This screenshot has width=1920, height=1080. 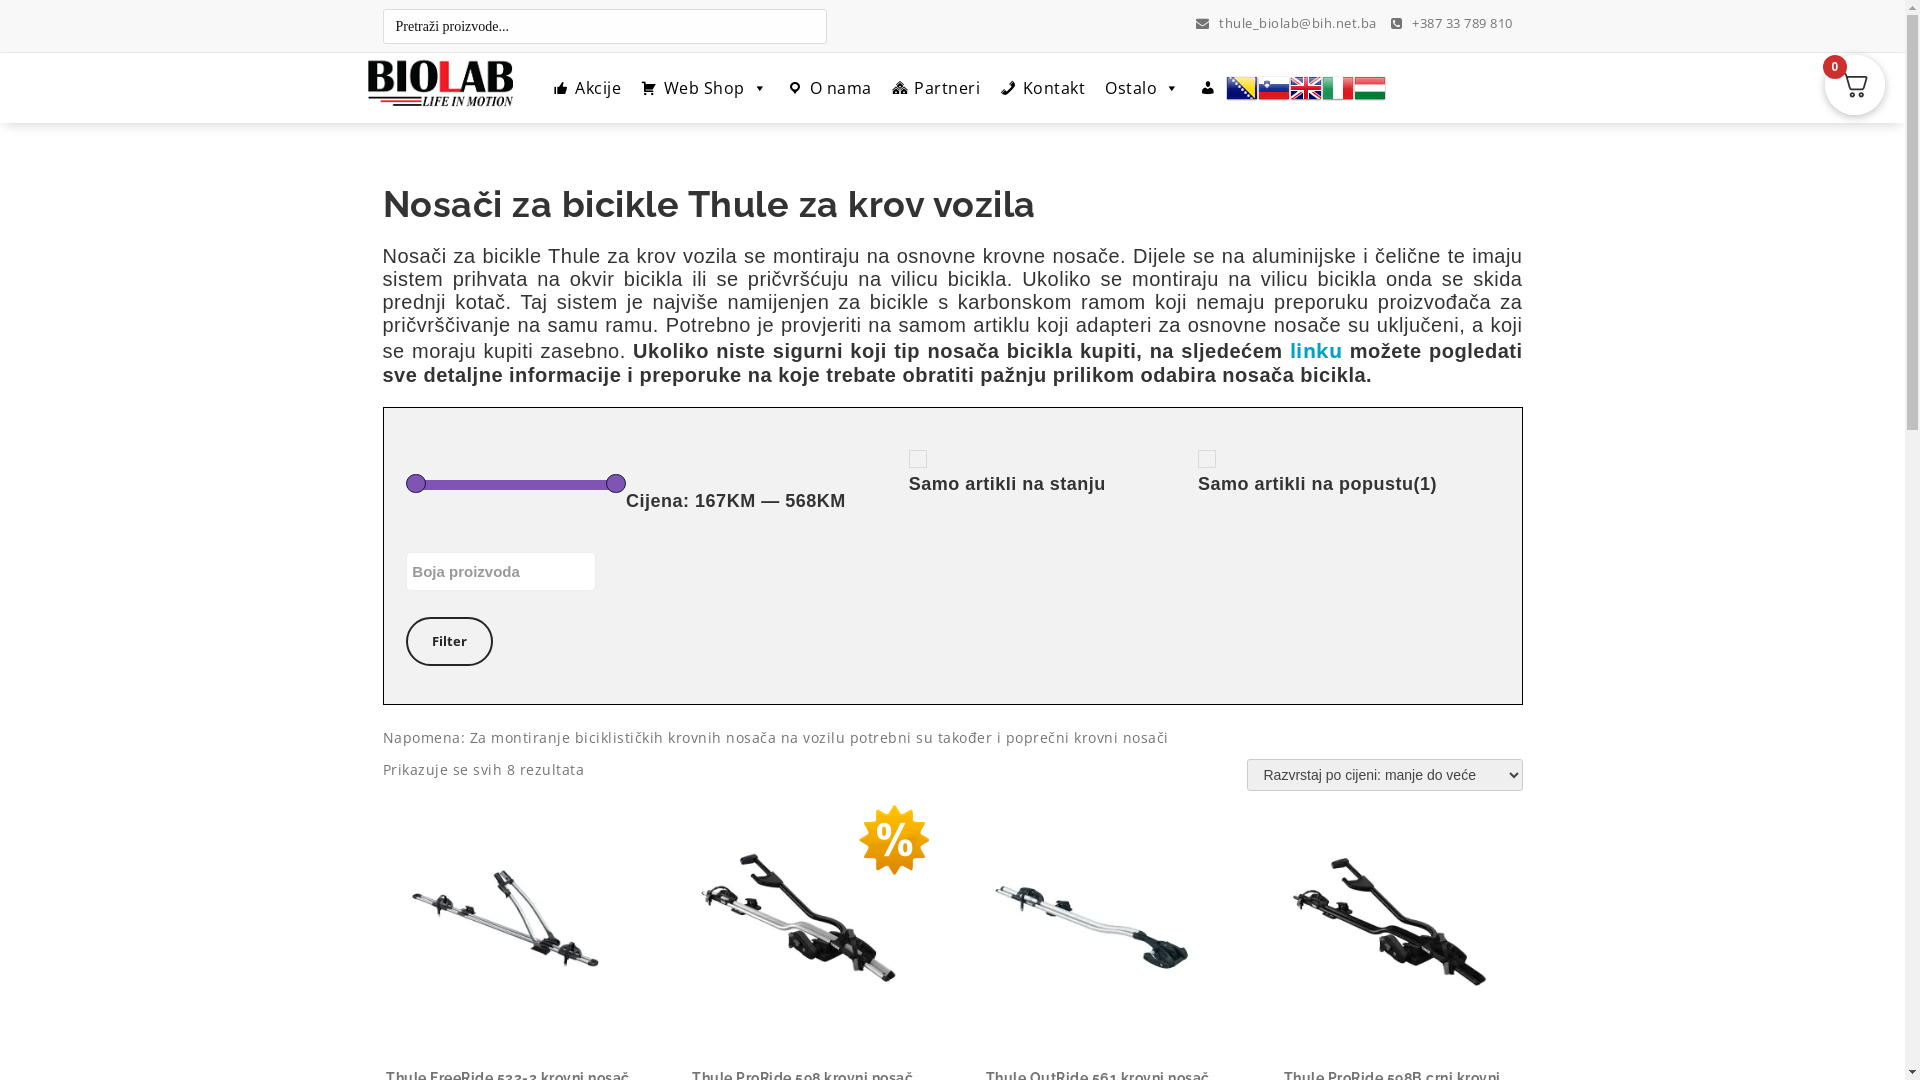 I want to click on linku, so click(x=1316, y=350).